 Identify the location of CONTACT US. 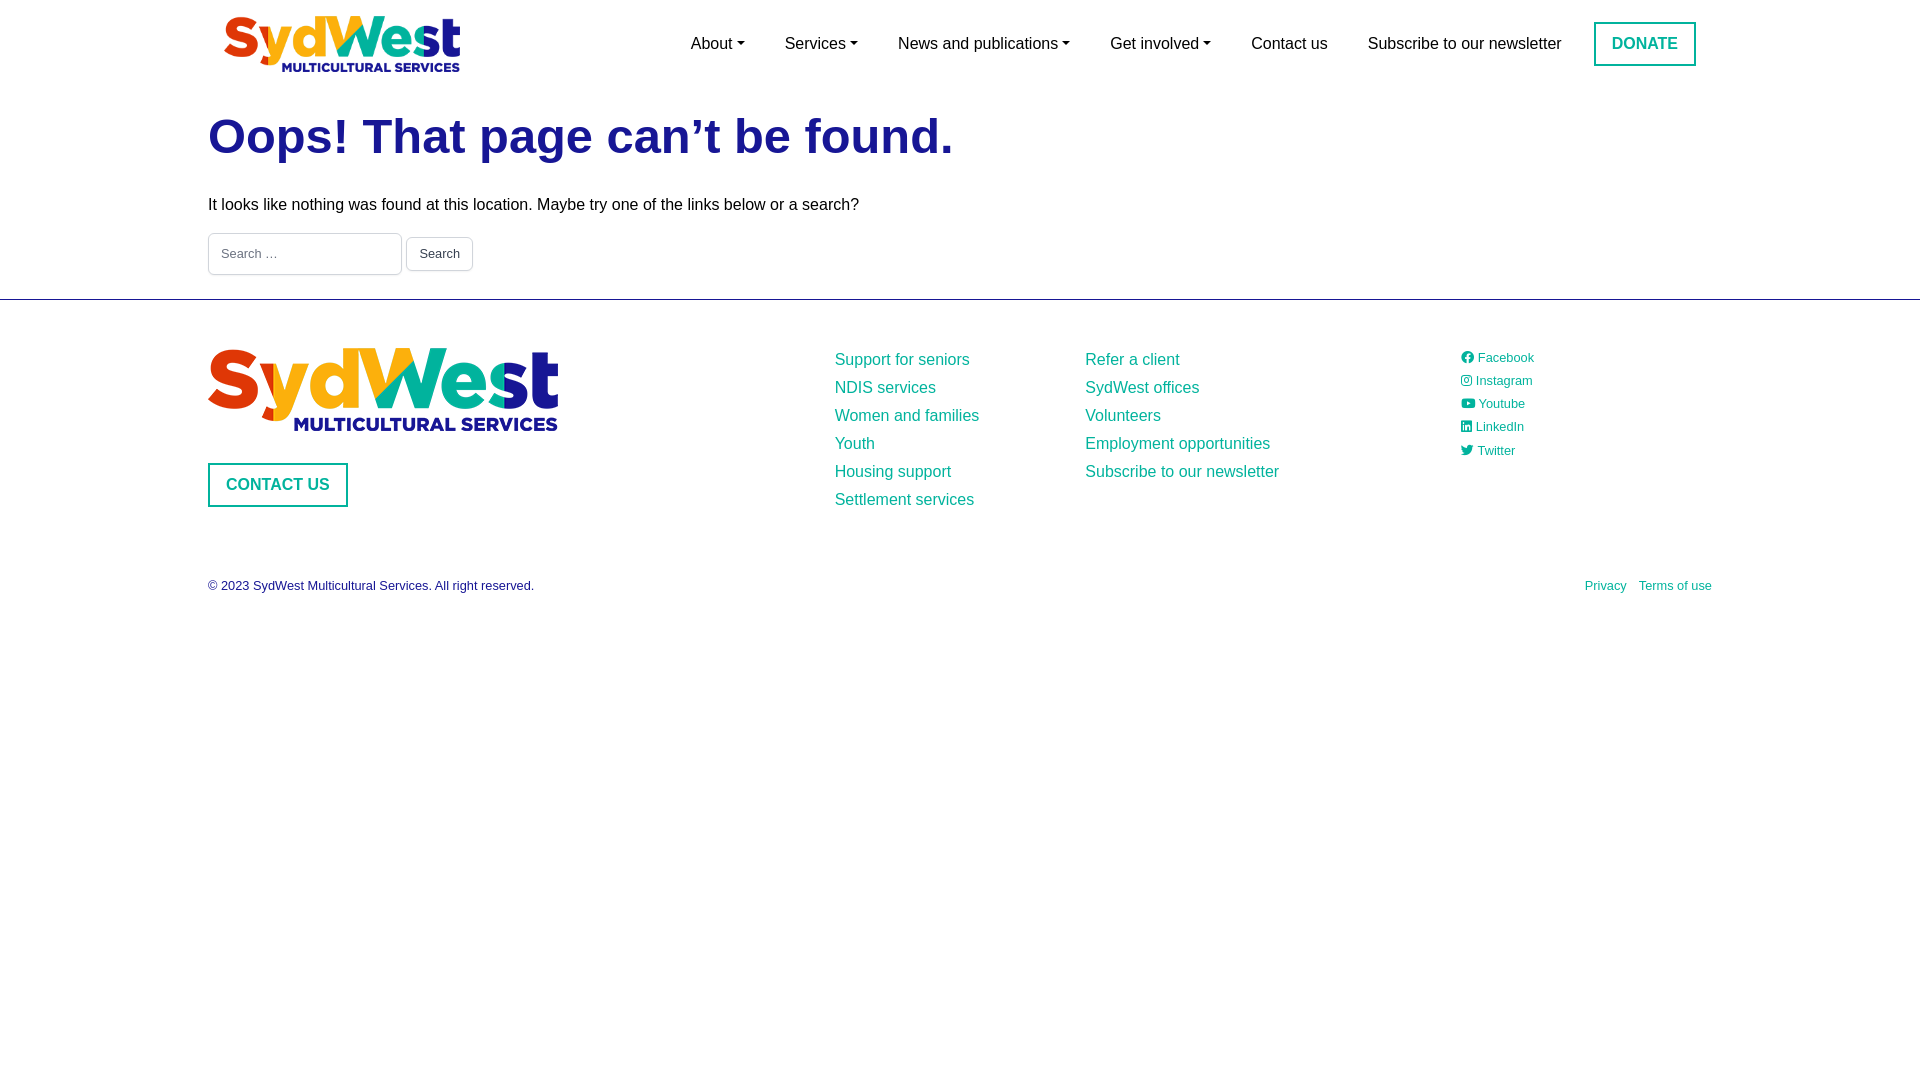
(278, 485).